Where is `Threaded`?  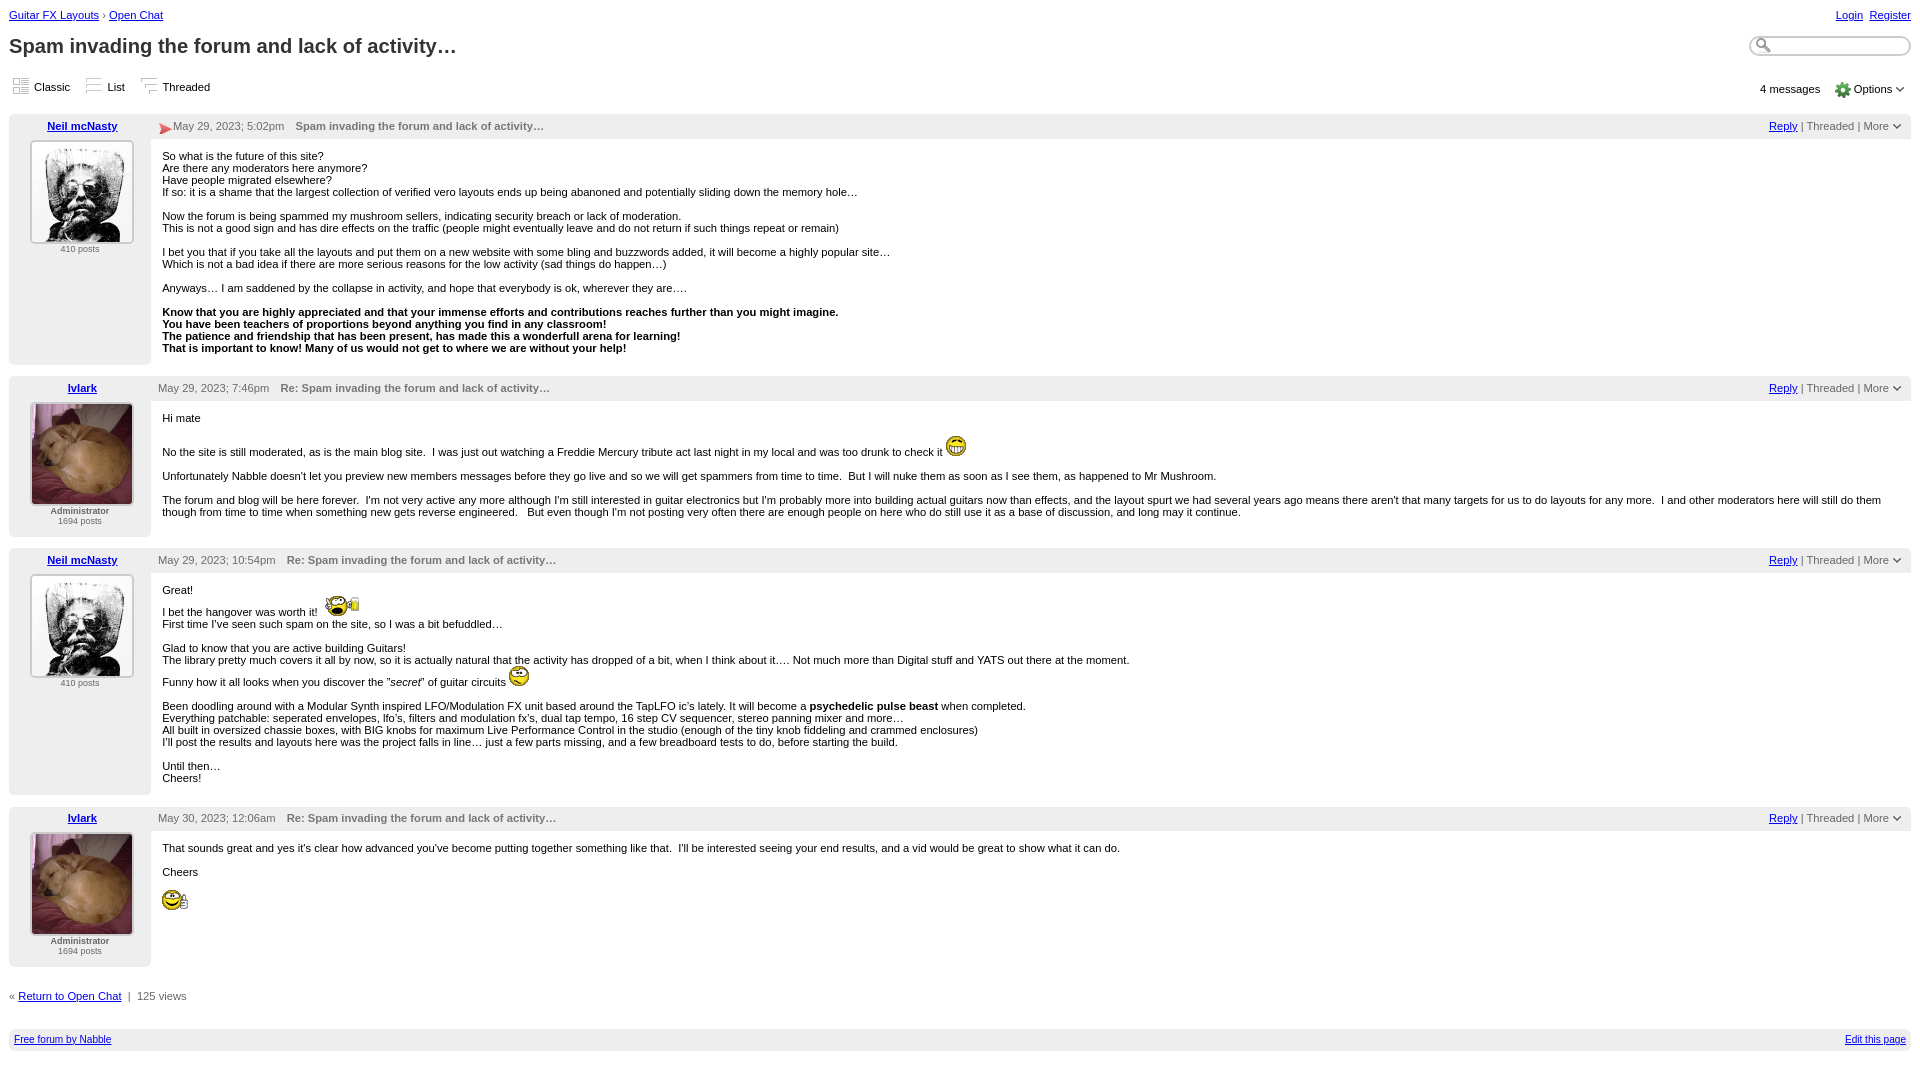 Threaded is located at coordinates (185, 86).